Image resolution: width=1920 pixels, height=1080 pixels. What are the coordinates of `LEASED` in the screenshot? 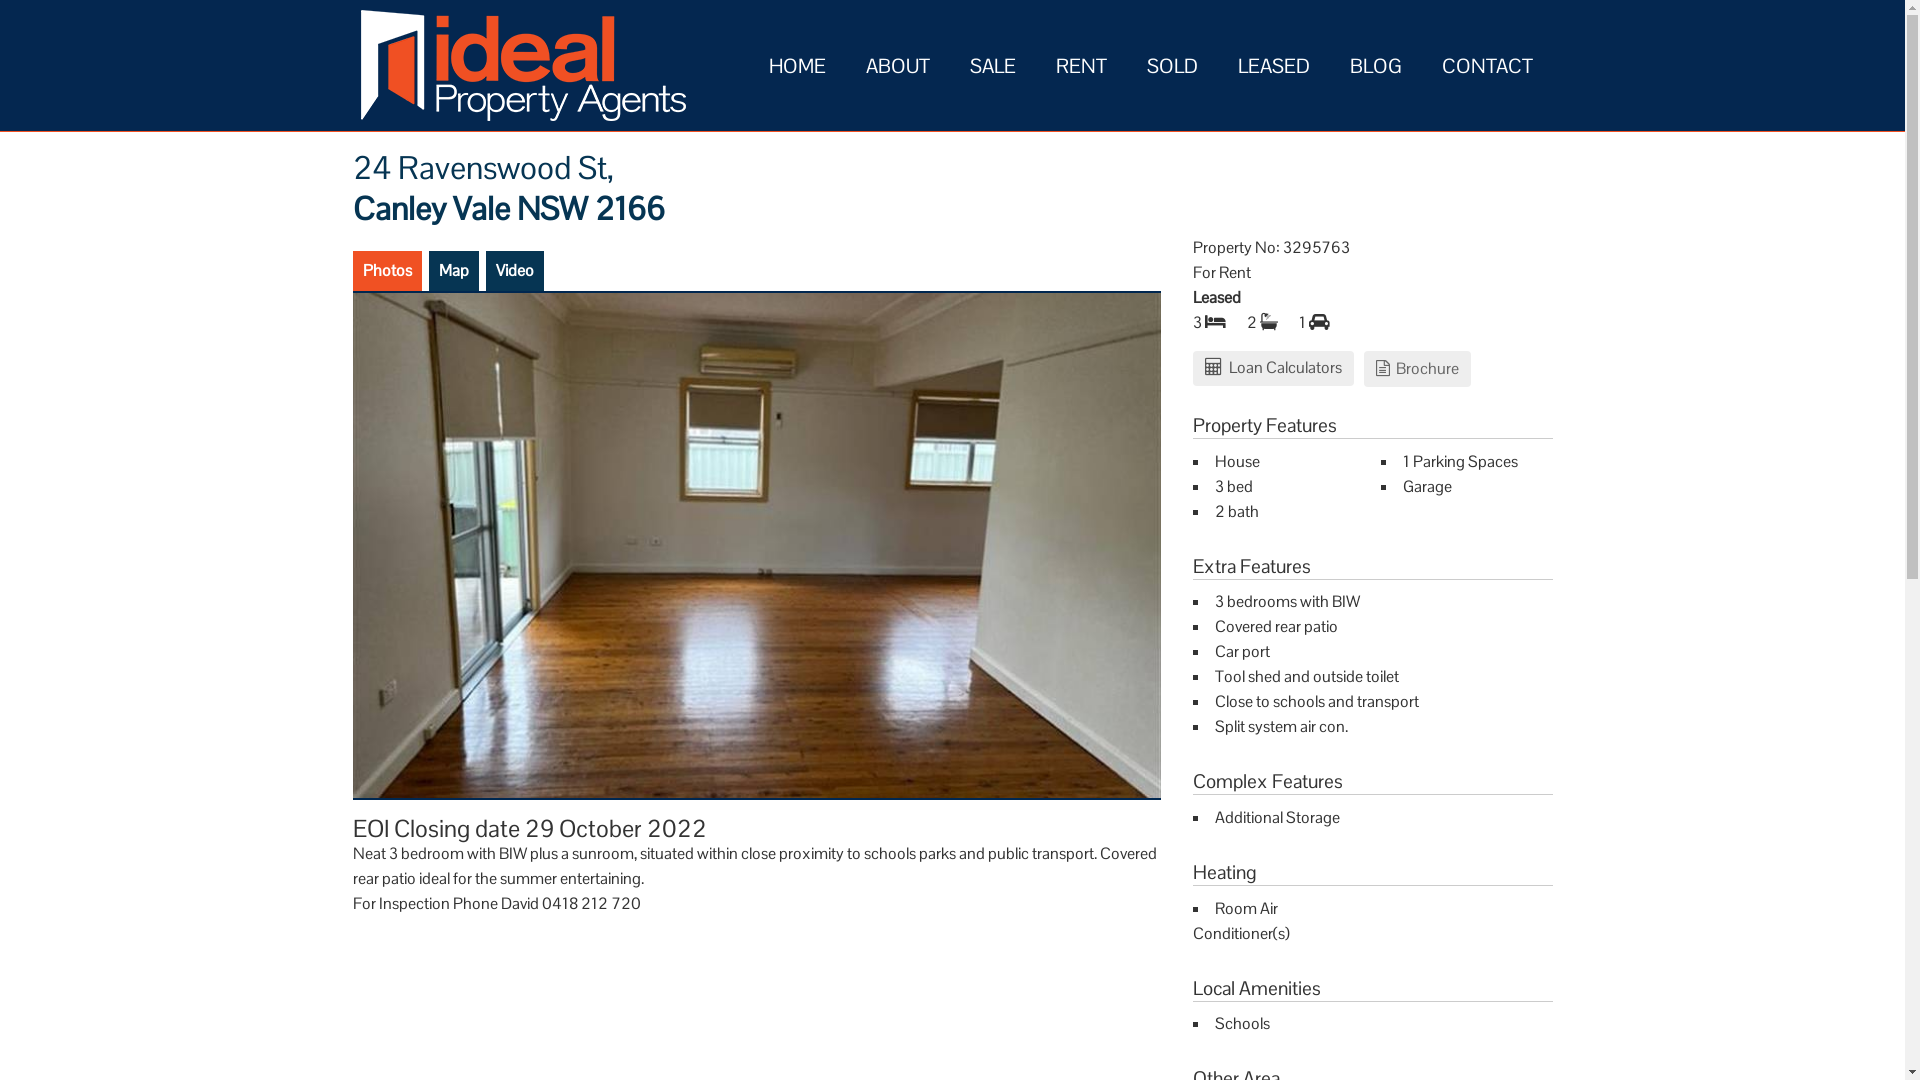 It's located at (1274, 65).